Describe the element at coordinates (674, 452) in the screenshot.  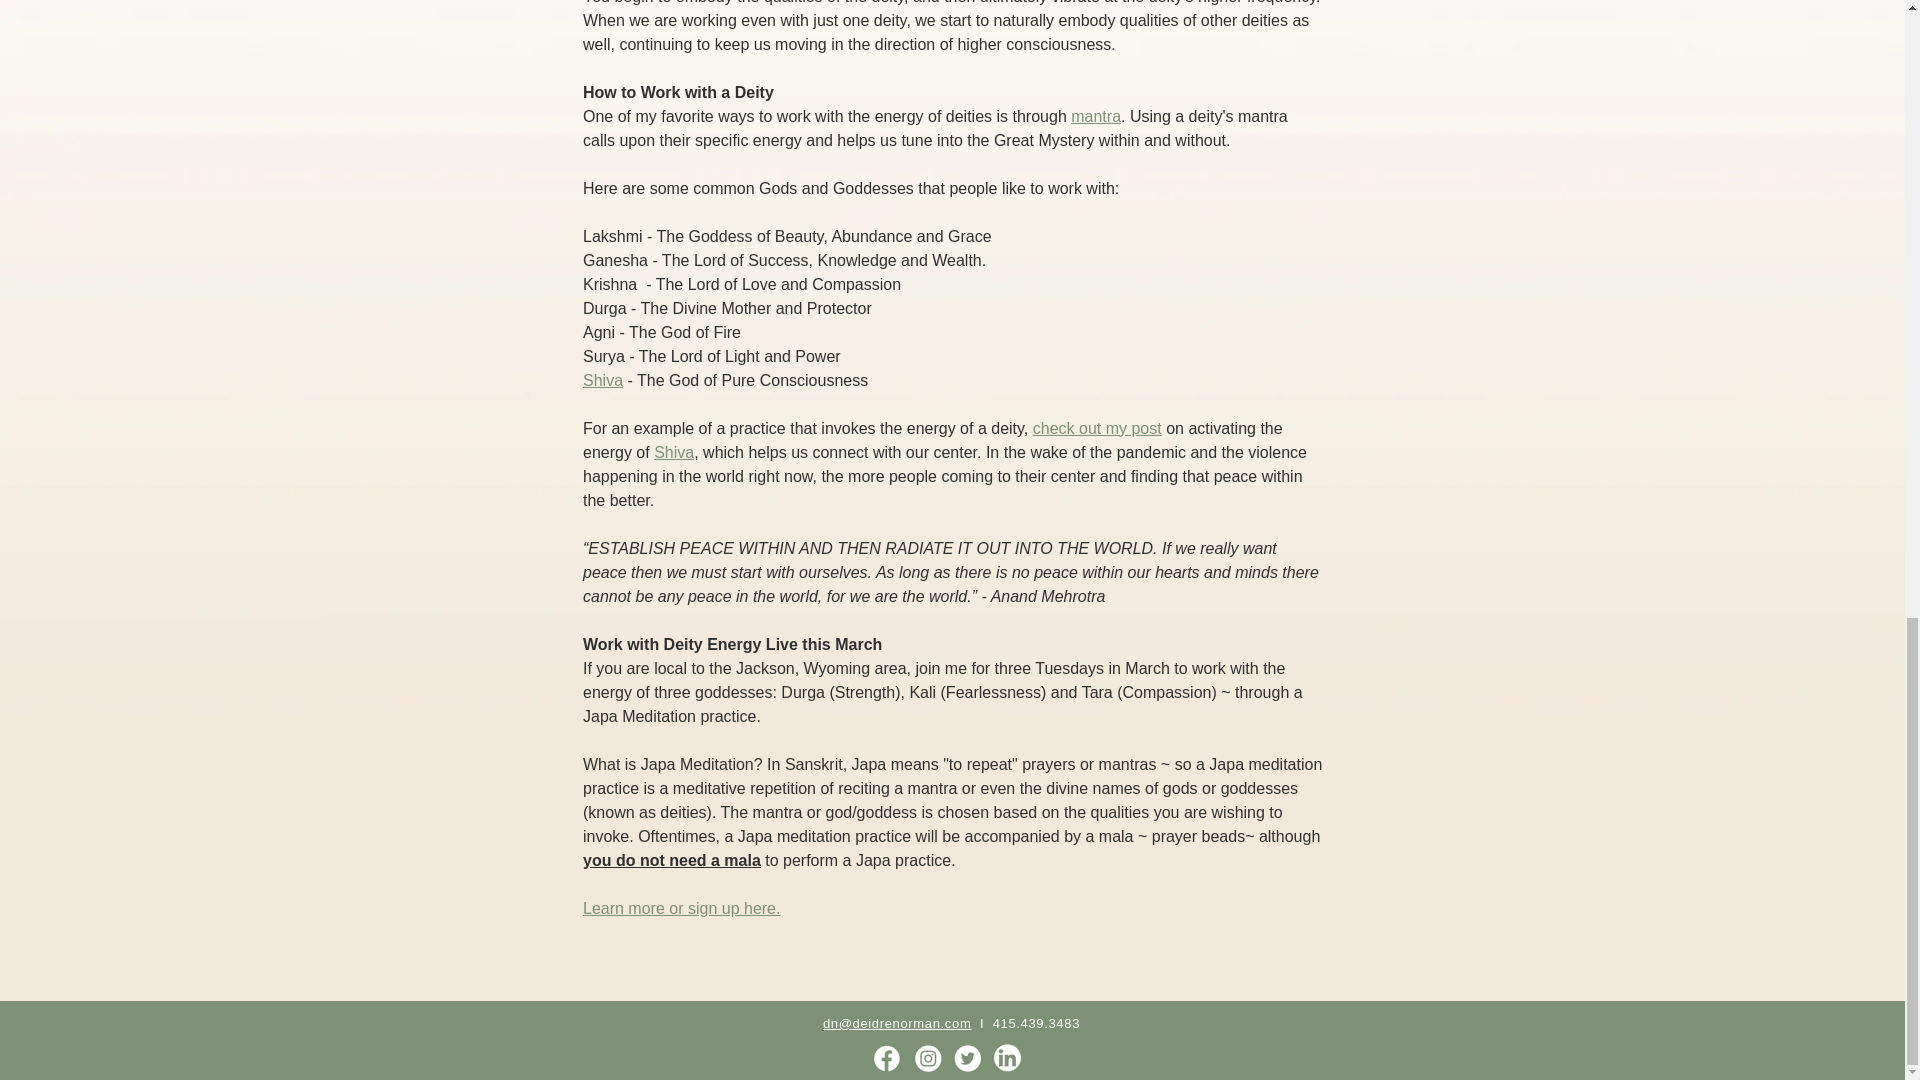
I see `Shiva` at that location.